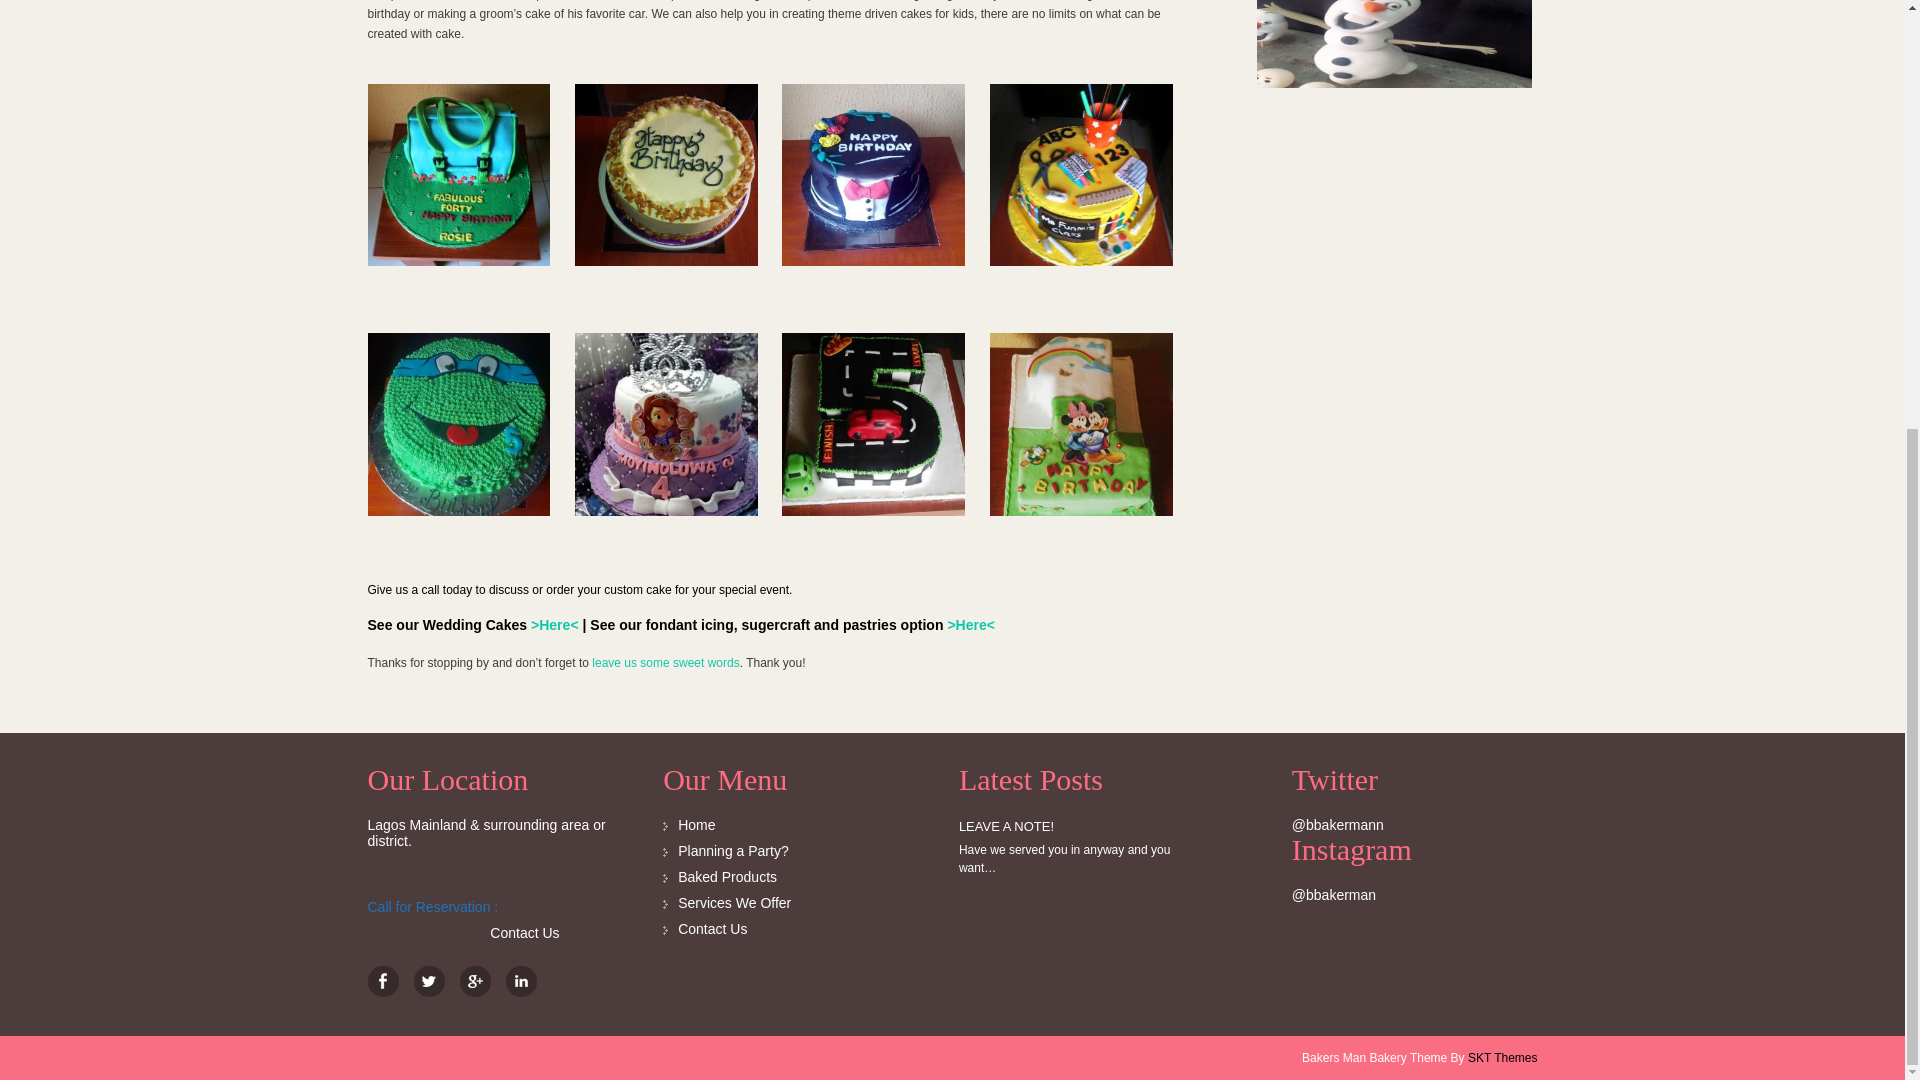 The height and width of the screenshot is (1080, 1920). What do you see at coordinates (727, 876) in the screenshot?
I see `Baked Products` at bounding box center [727, 876].